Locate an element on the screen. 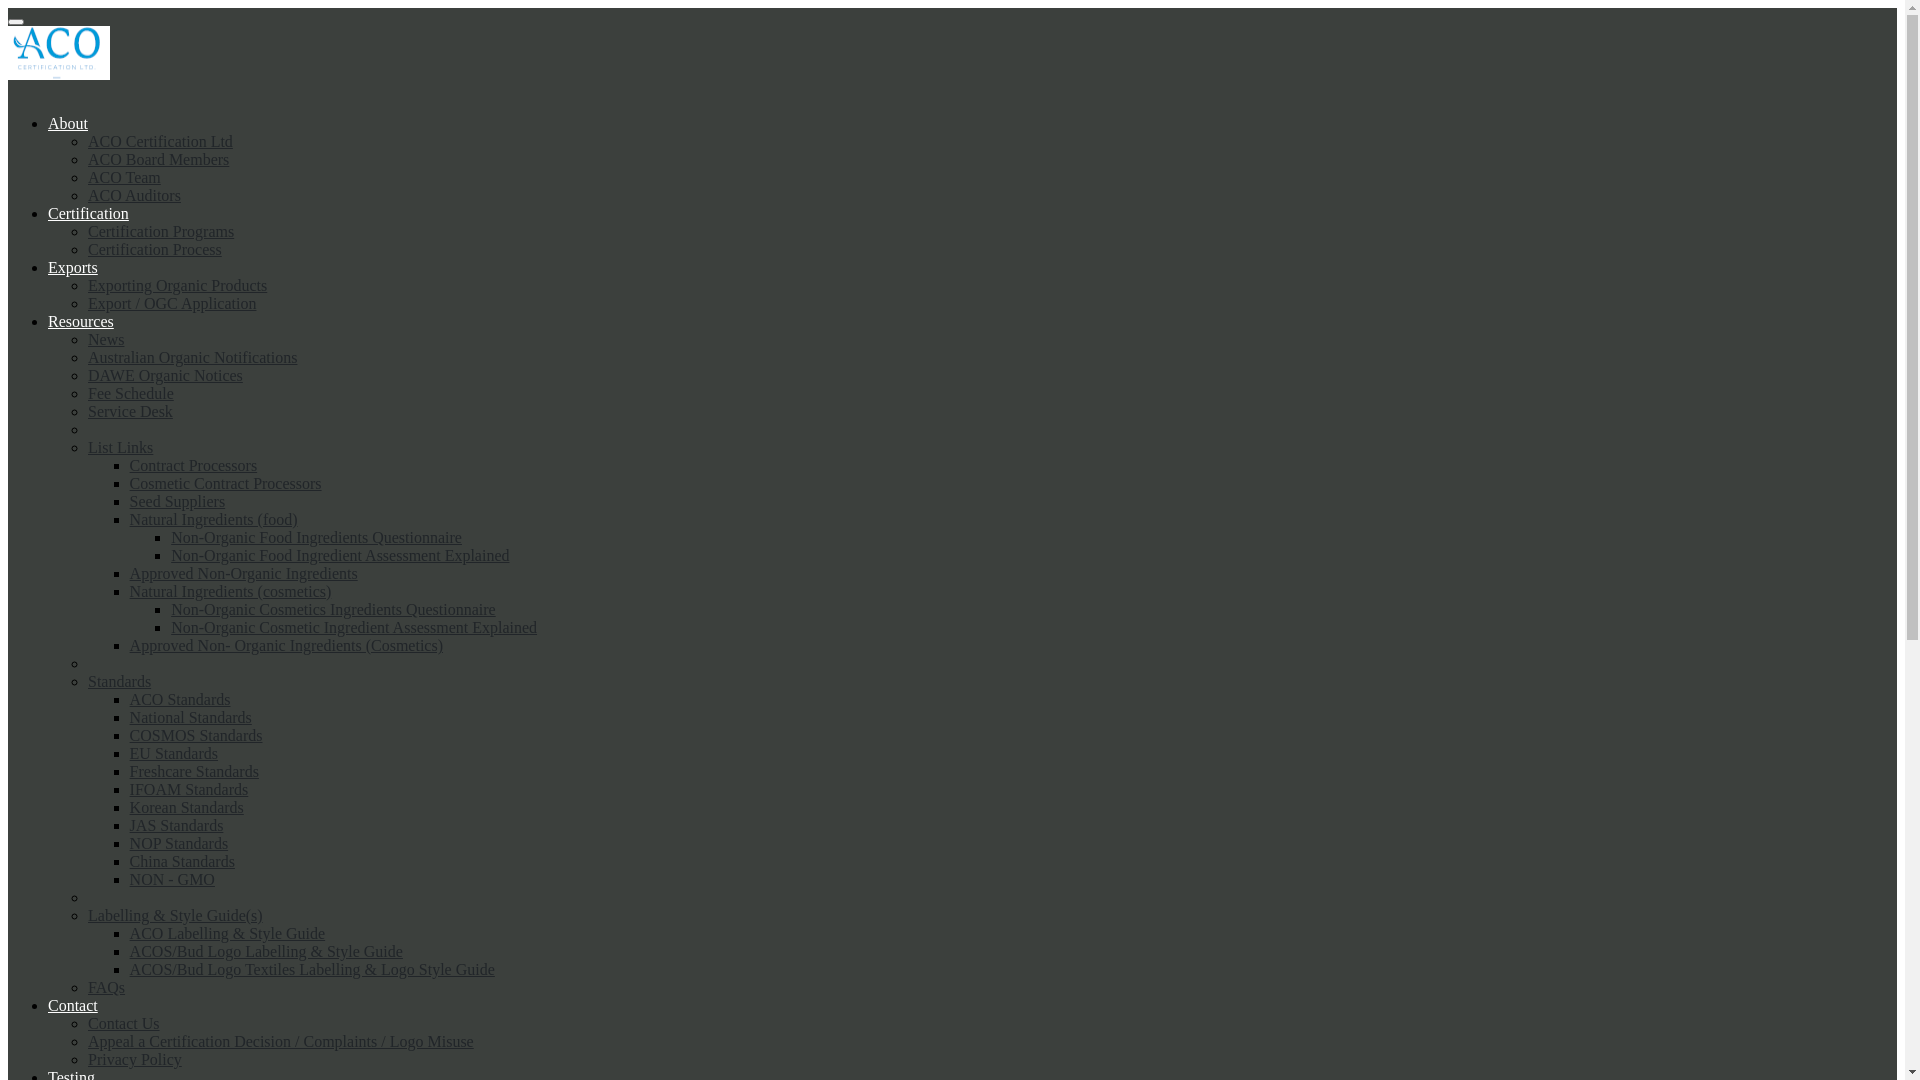 This screenshot has width=1920, height=1080. ACOS/Bud Logo Textiles Labelling & Logo Style Guide is located at coordinates (312, 970).